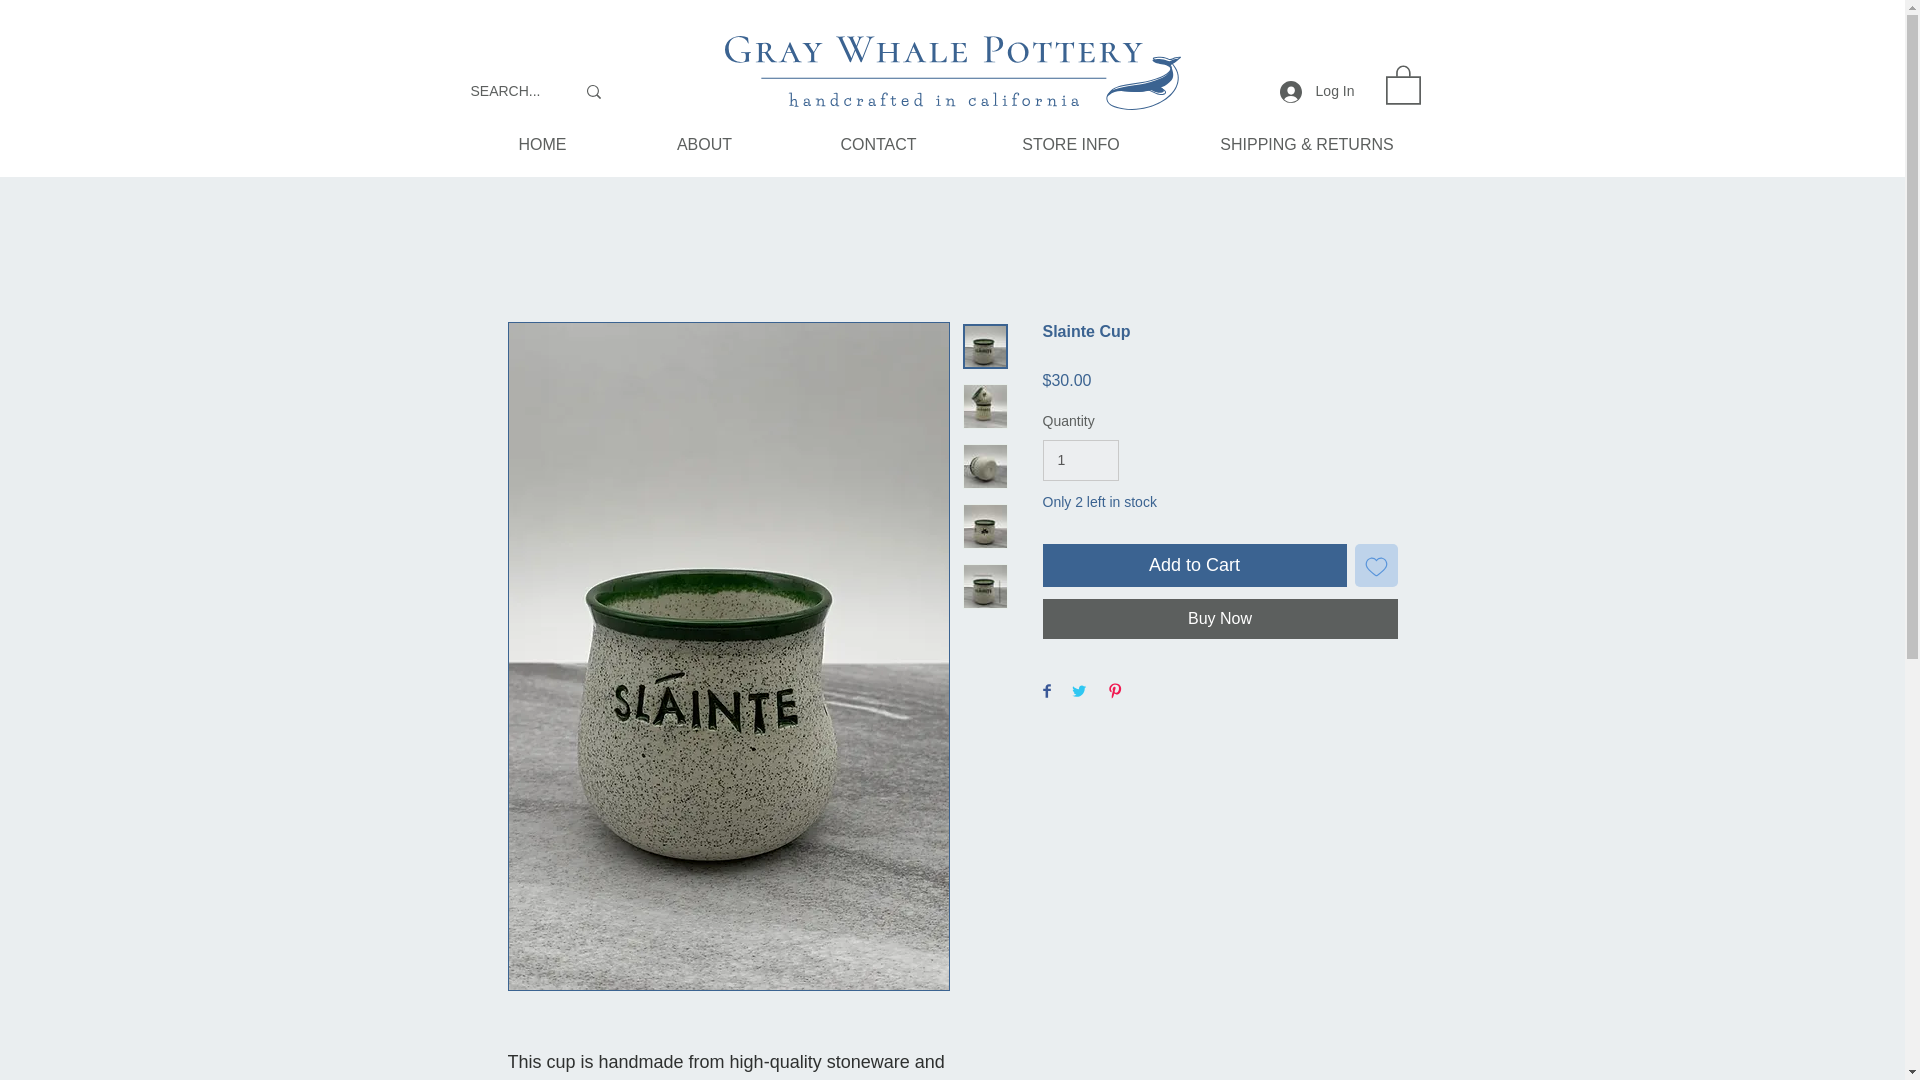 The image size is (1920, 1080). Describe the element at coordinates (1080, 460) in the screenshot. I see `1` at that location.